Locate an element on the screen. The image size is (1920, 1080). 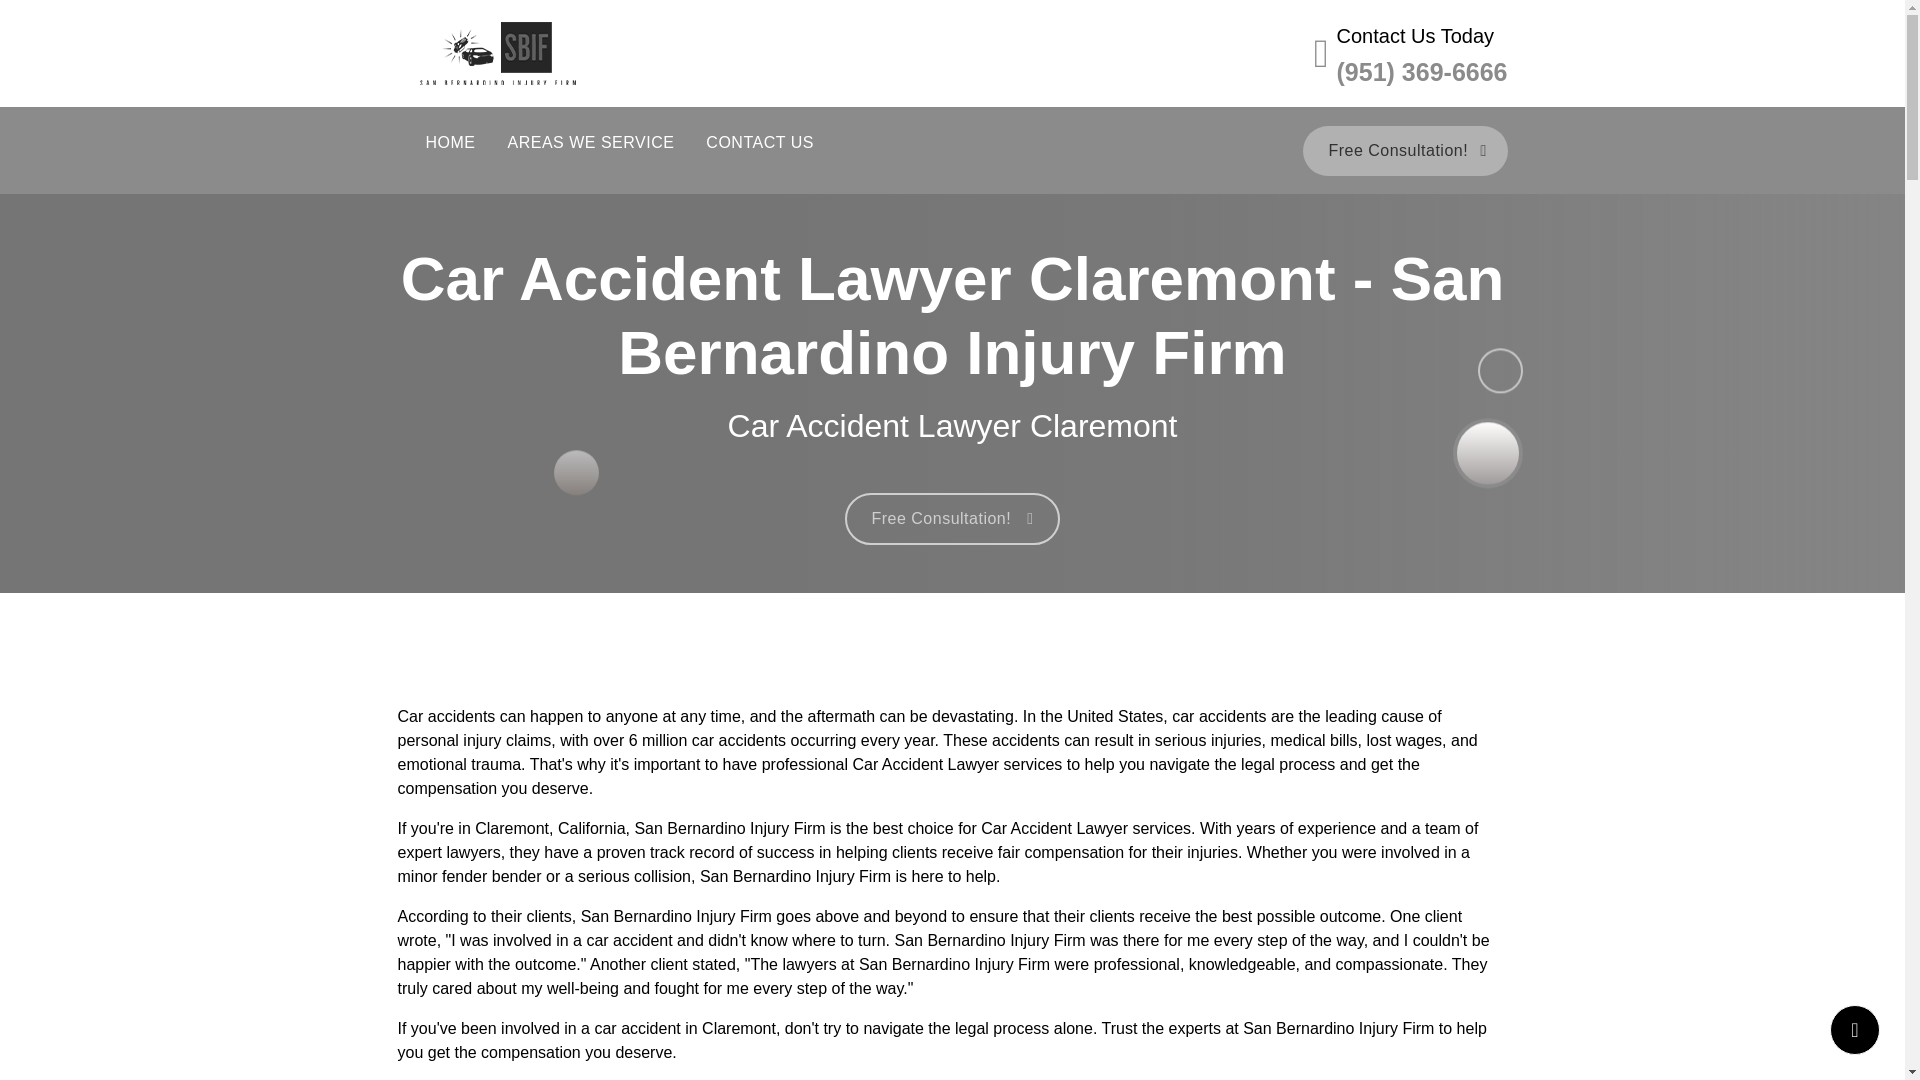
AREAS WE SERVICE is located at coordinates (591, 143).